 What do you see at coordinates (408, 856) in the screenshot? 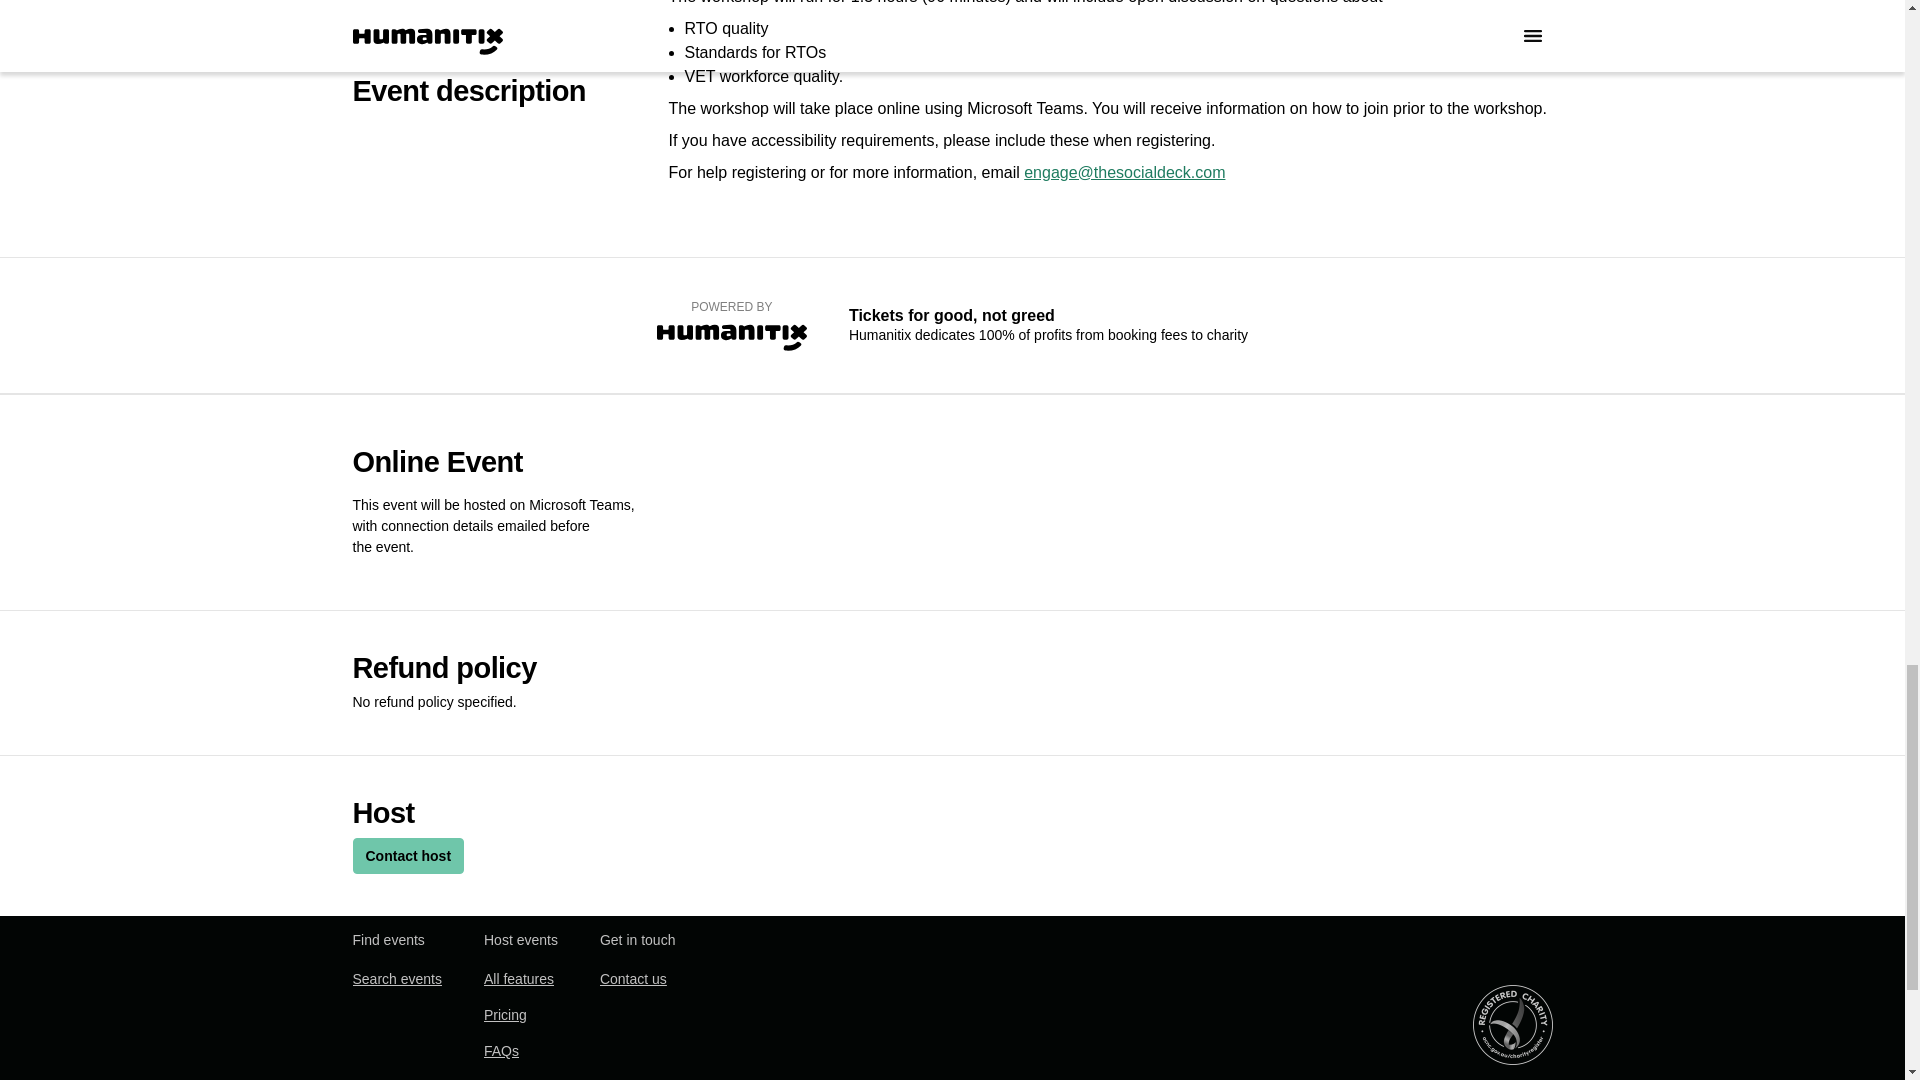
I see `Contact host` at bounding box center [408, 856].